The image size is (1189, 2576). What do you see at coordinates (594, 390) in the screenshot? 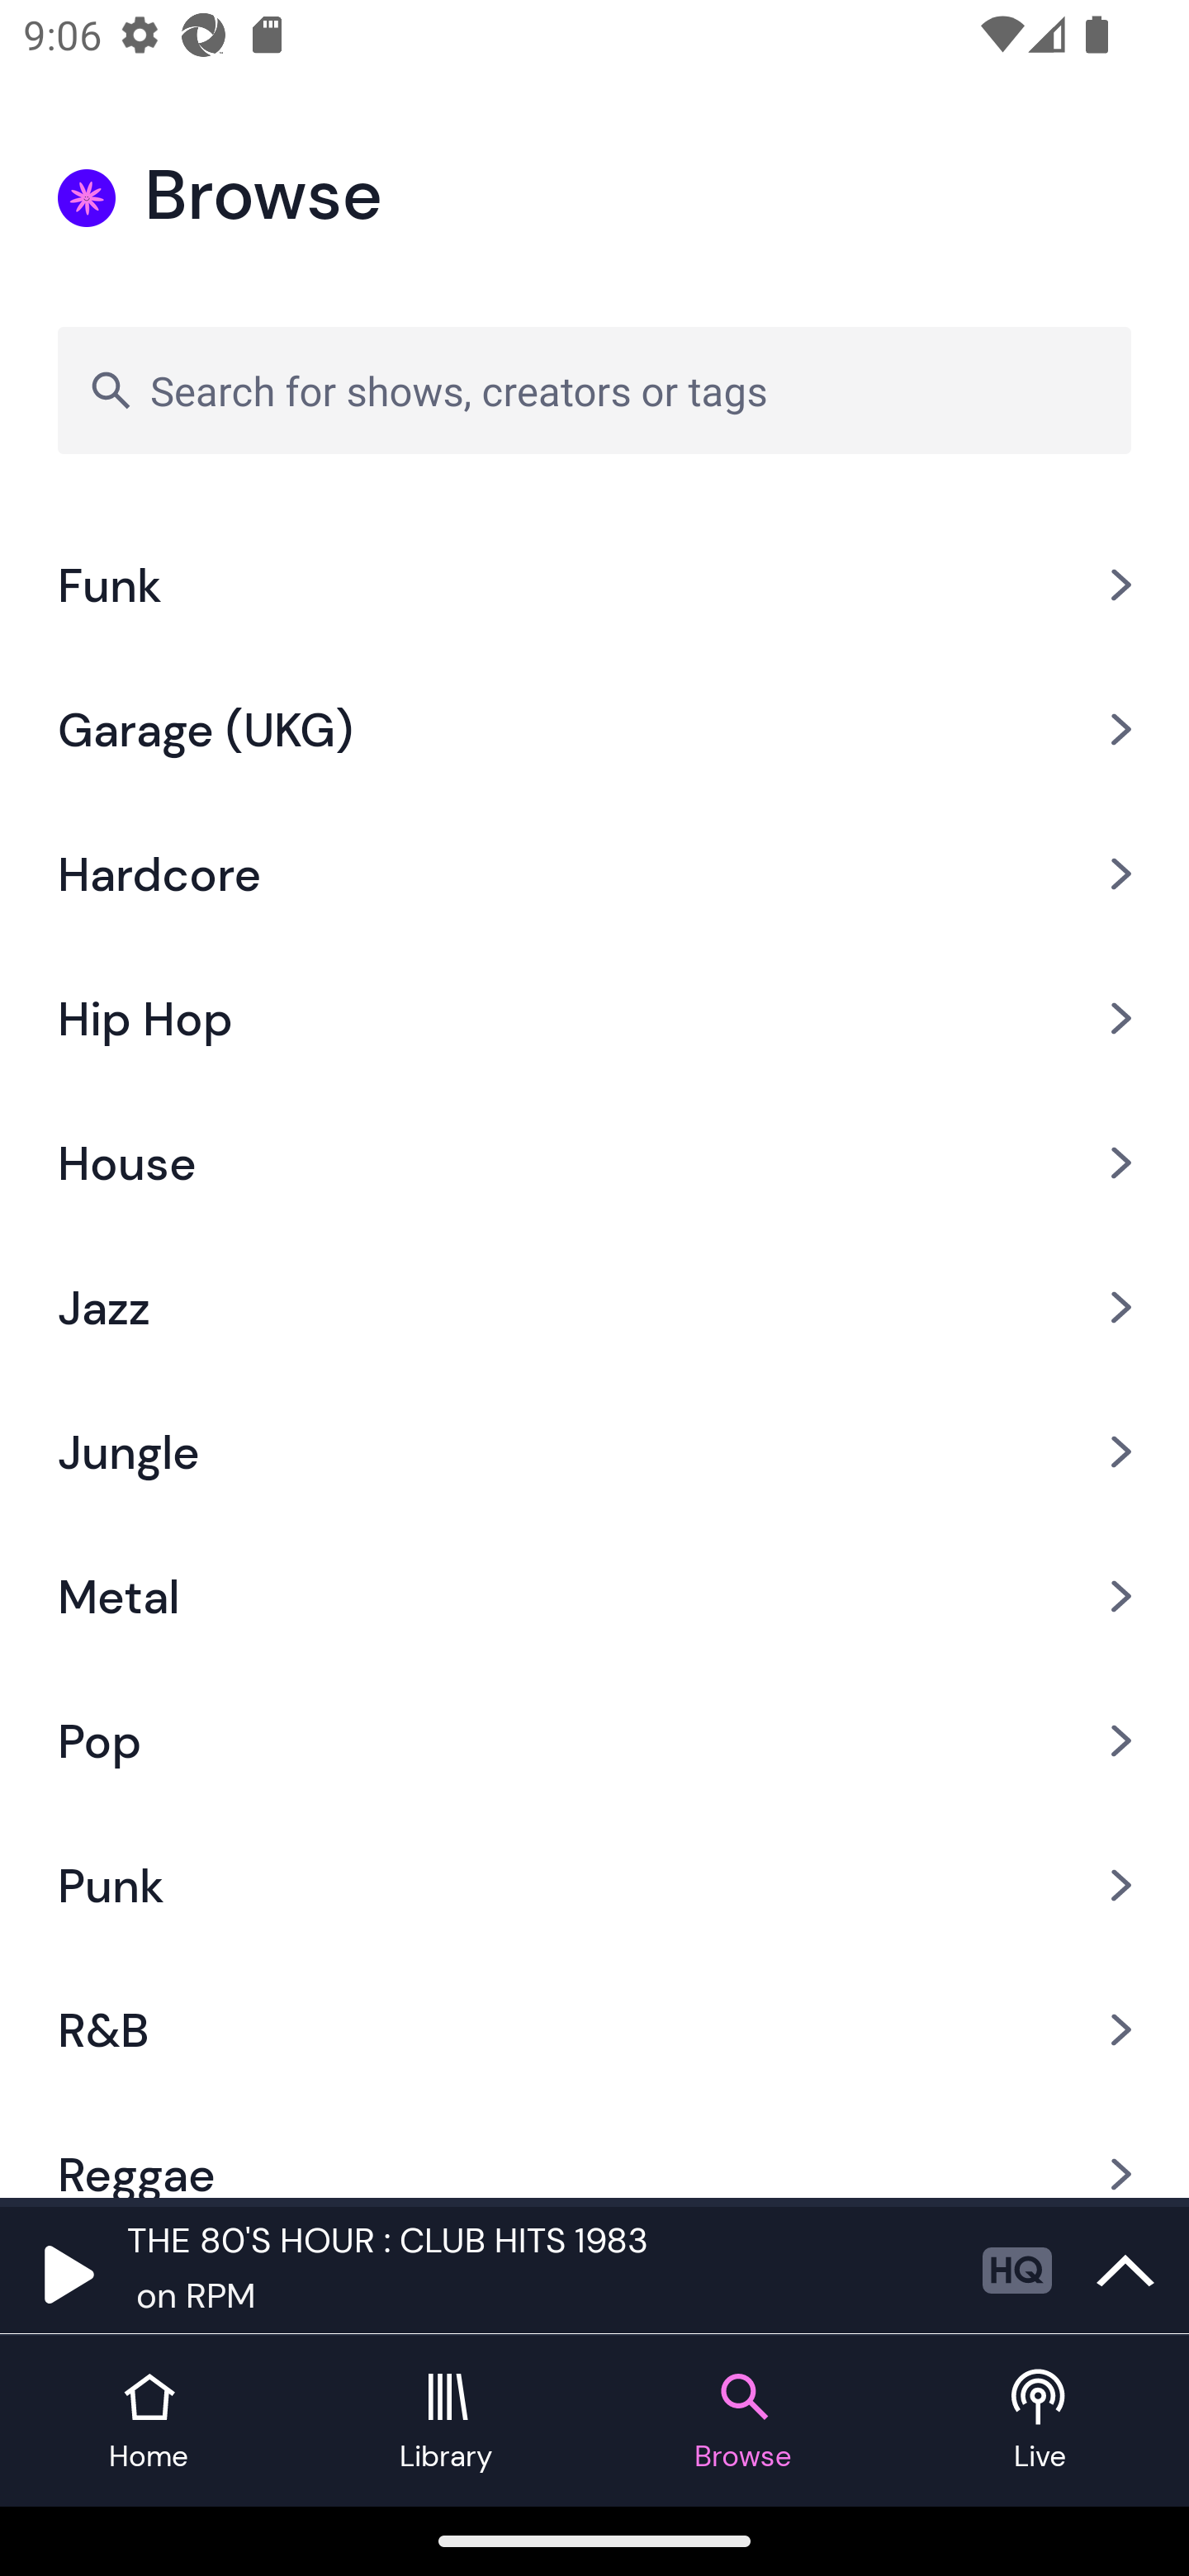
I see `Search for shows, creators or tags` at bounding box center [594, 390].